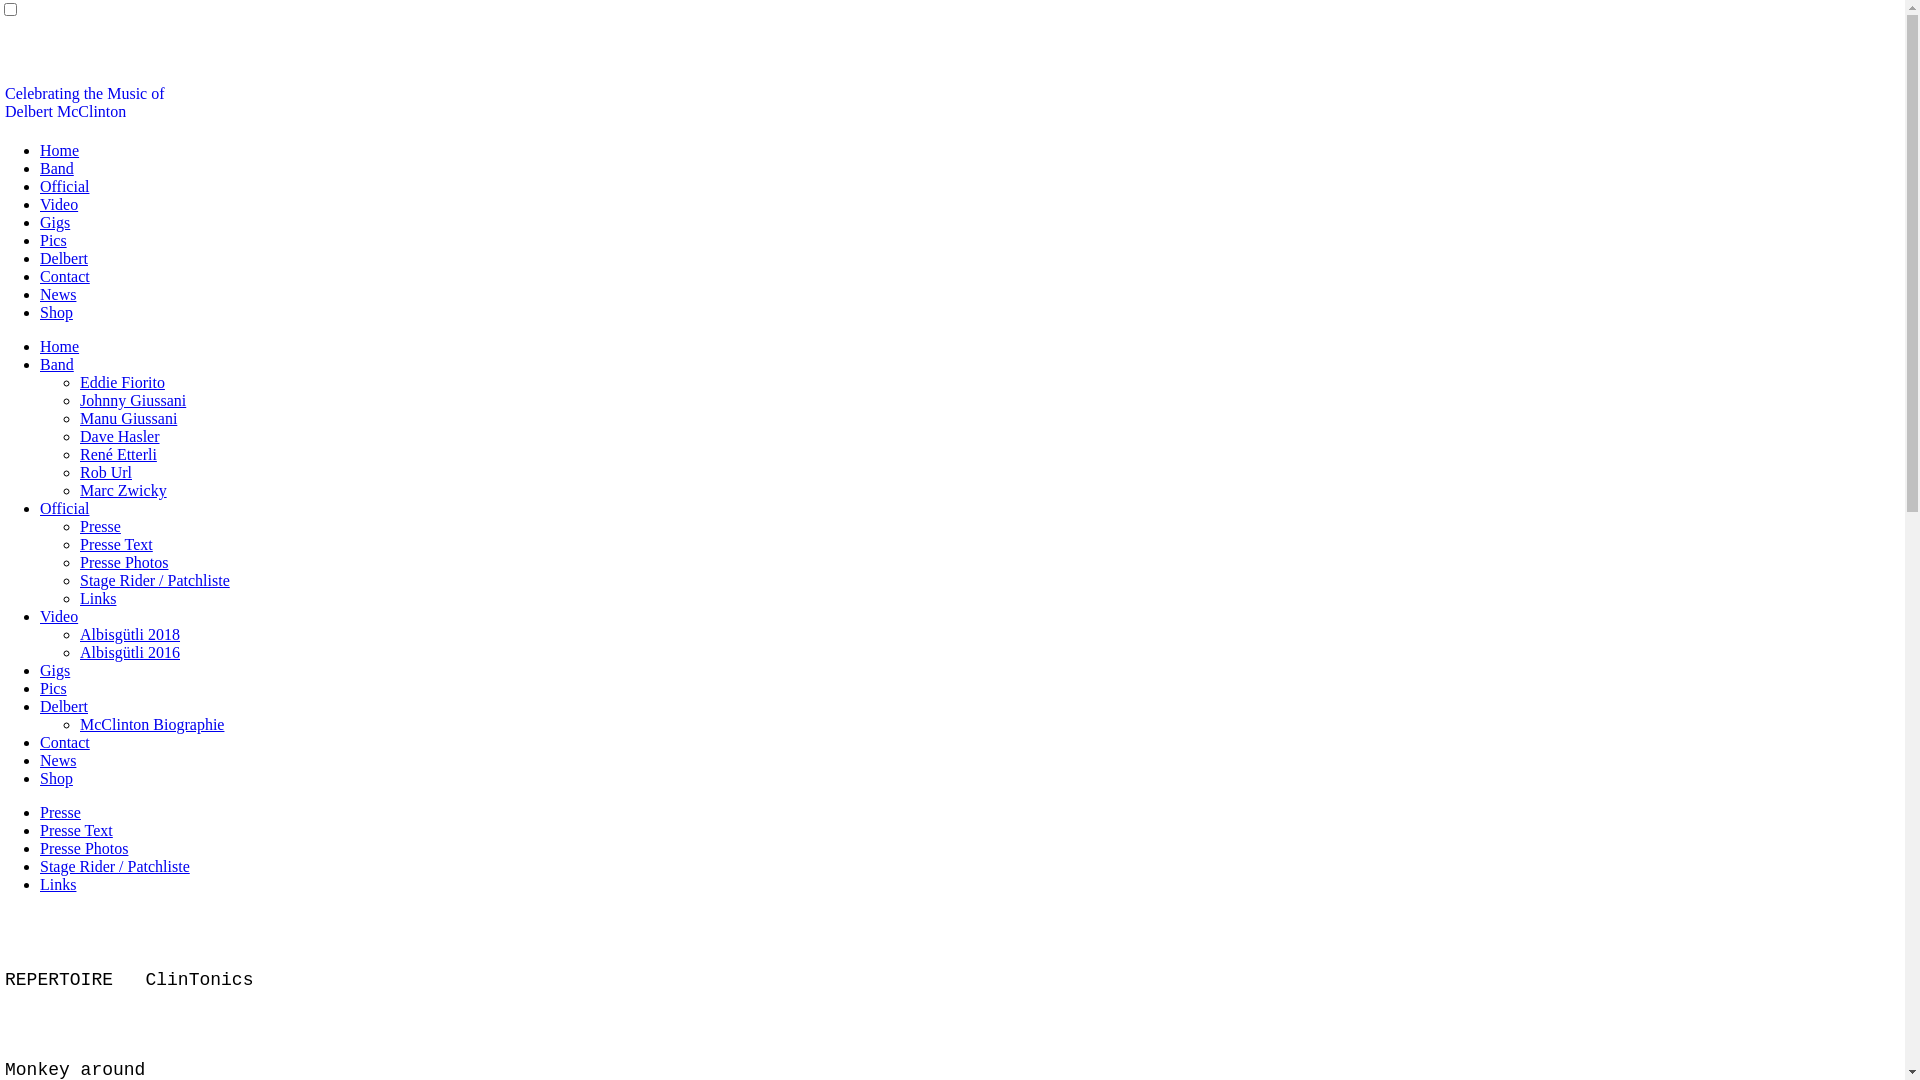  What do you see at coordinates (58, 294) in the screenshot?
I see `News` at bounding box center [58, 294].